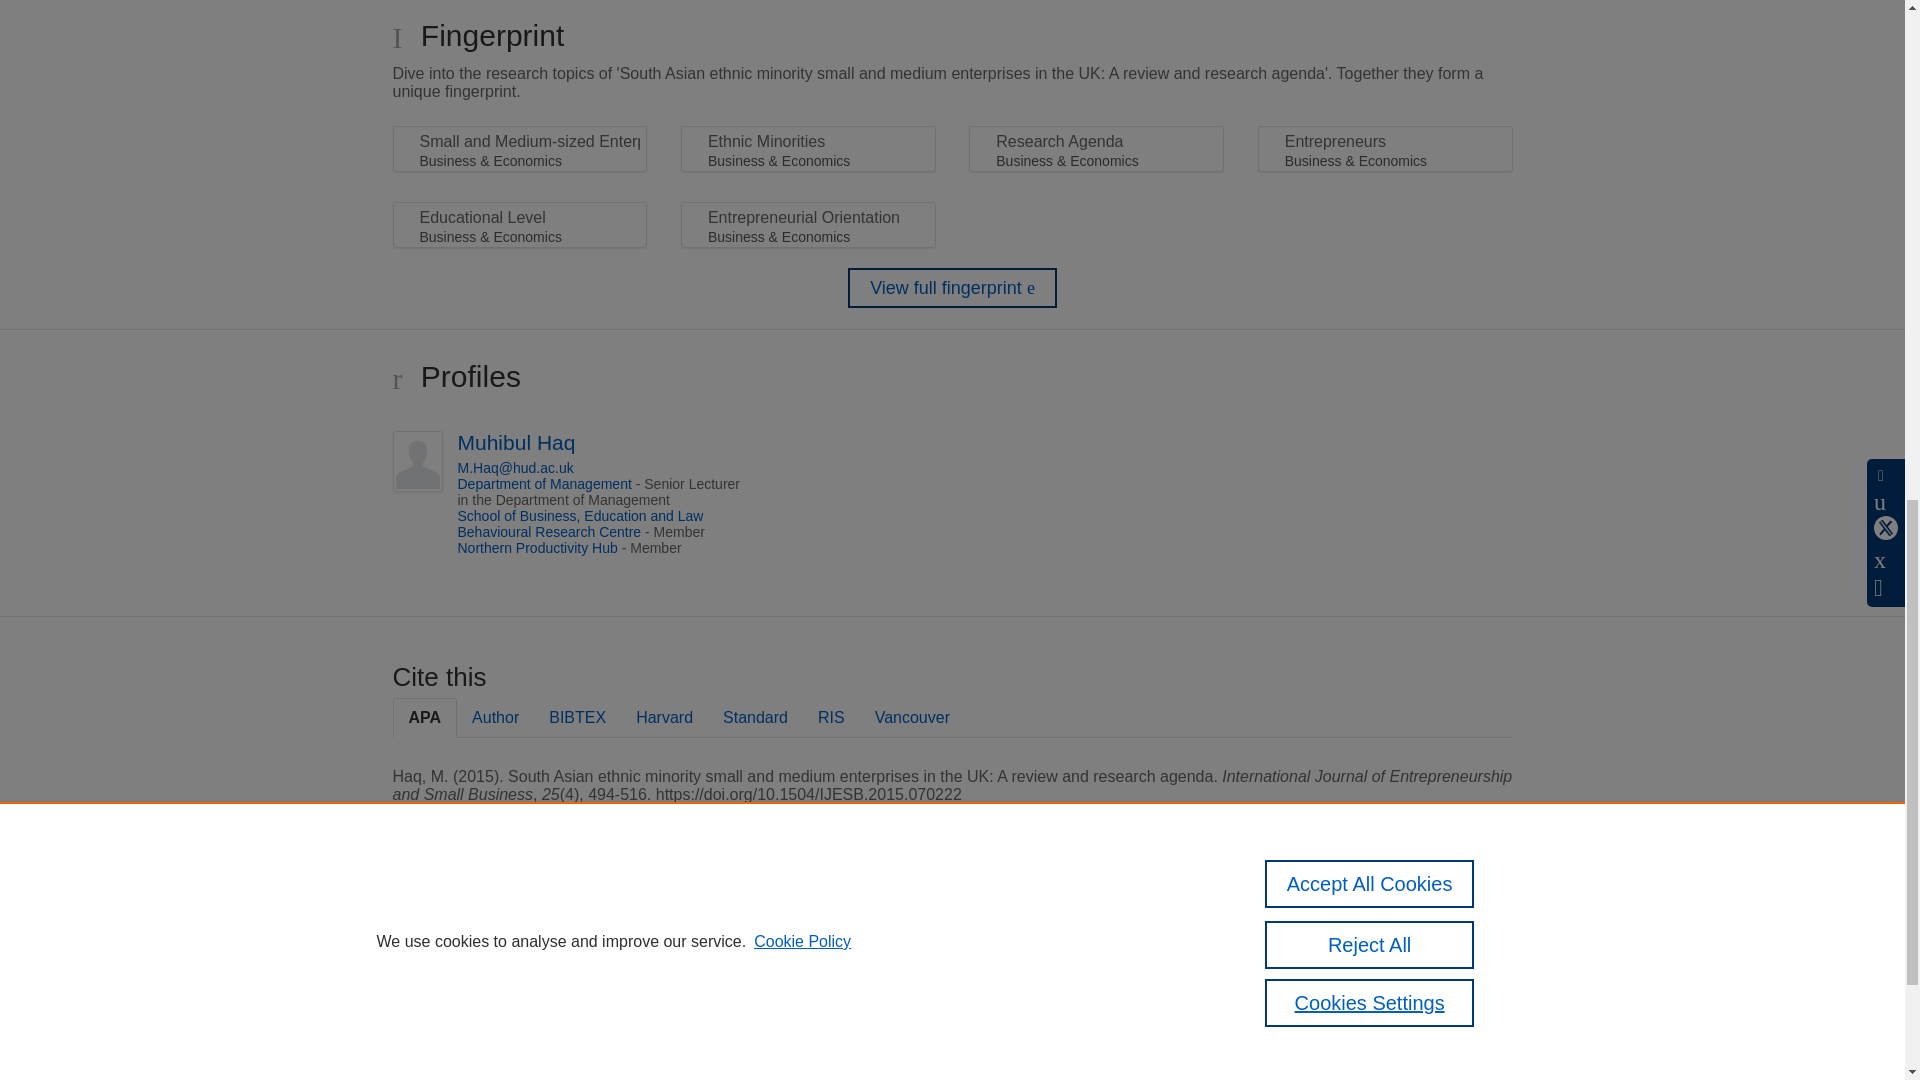  Describe the element at coordinates (952, 287) in the screenshot. I see `View full fingerprint` at that location.